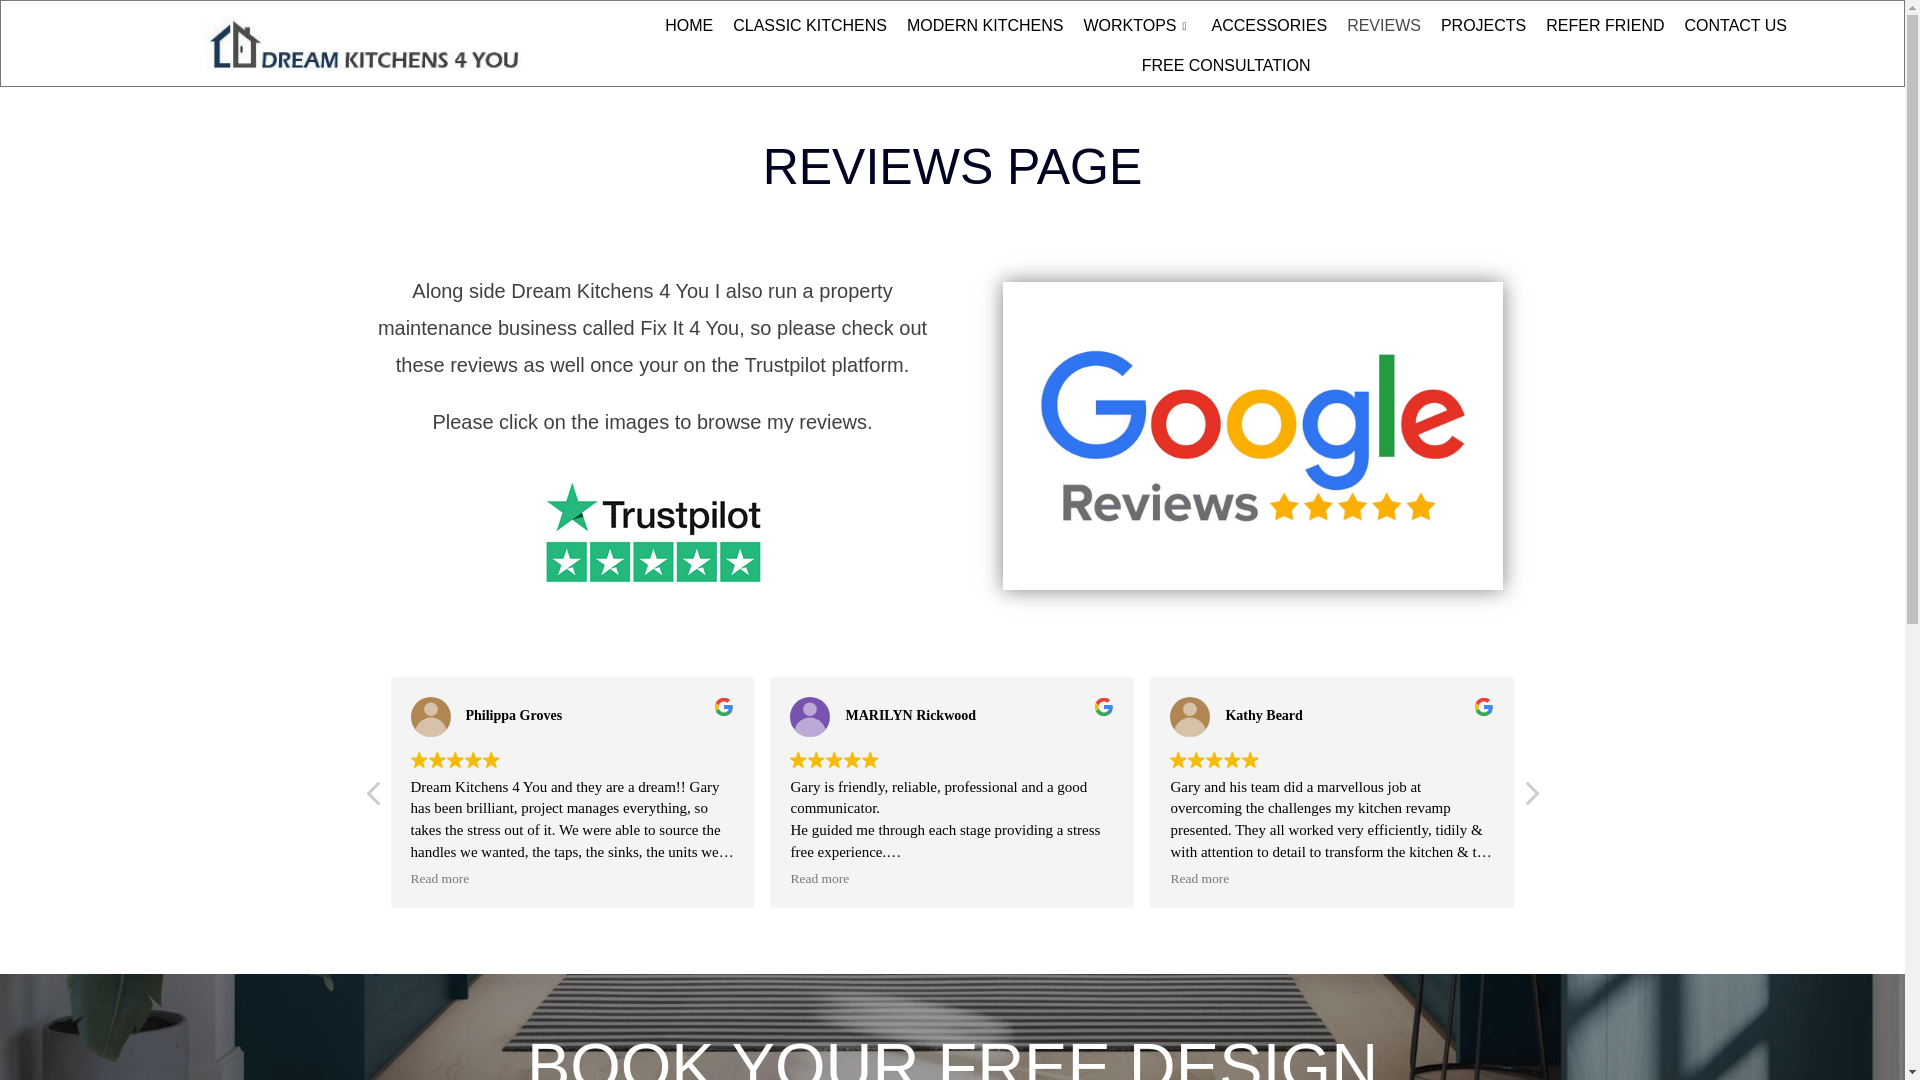  I want to click on HOME, so click(688, 26).